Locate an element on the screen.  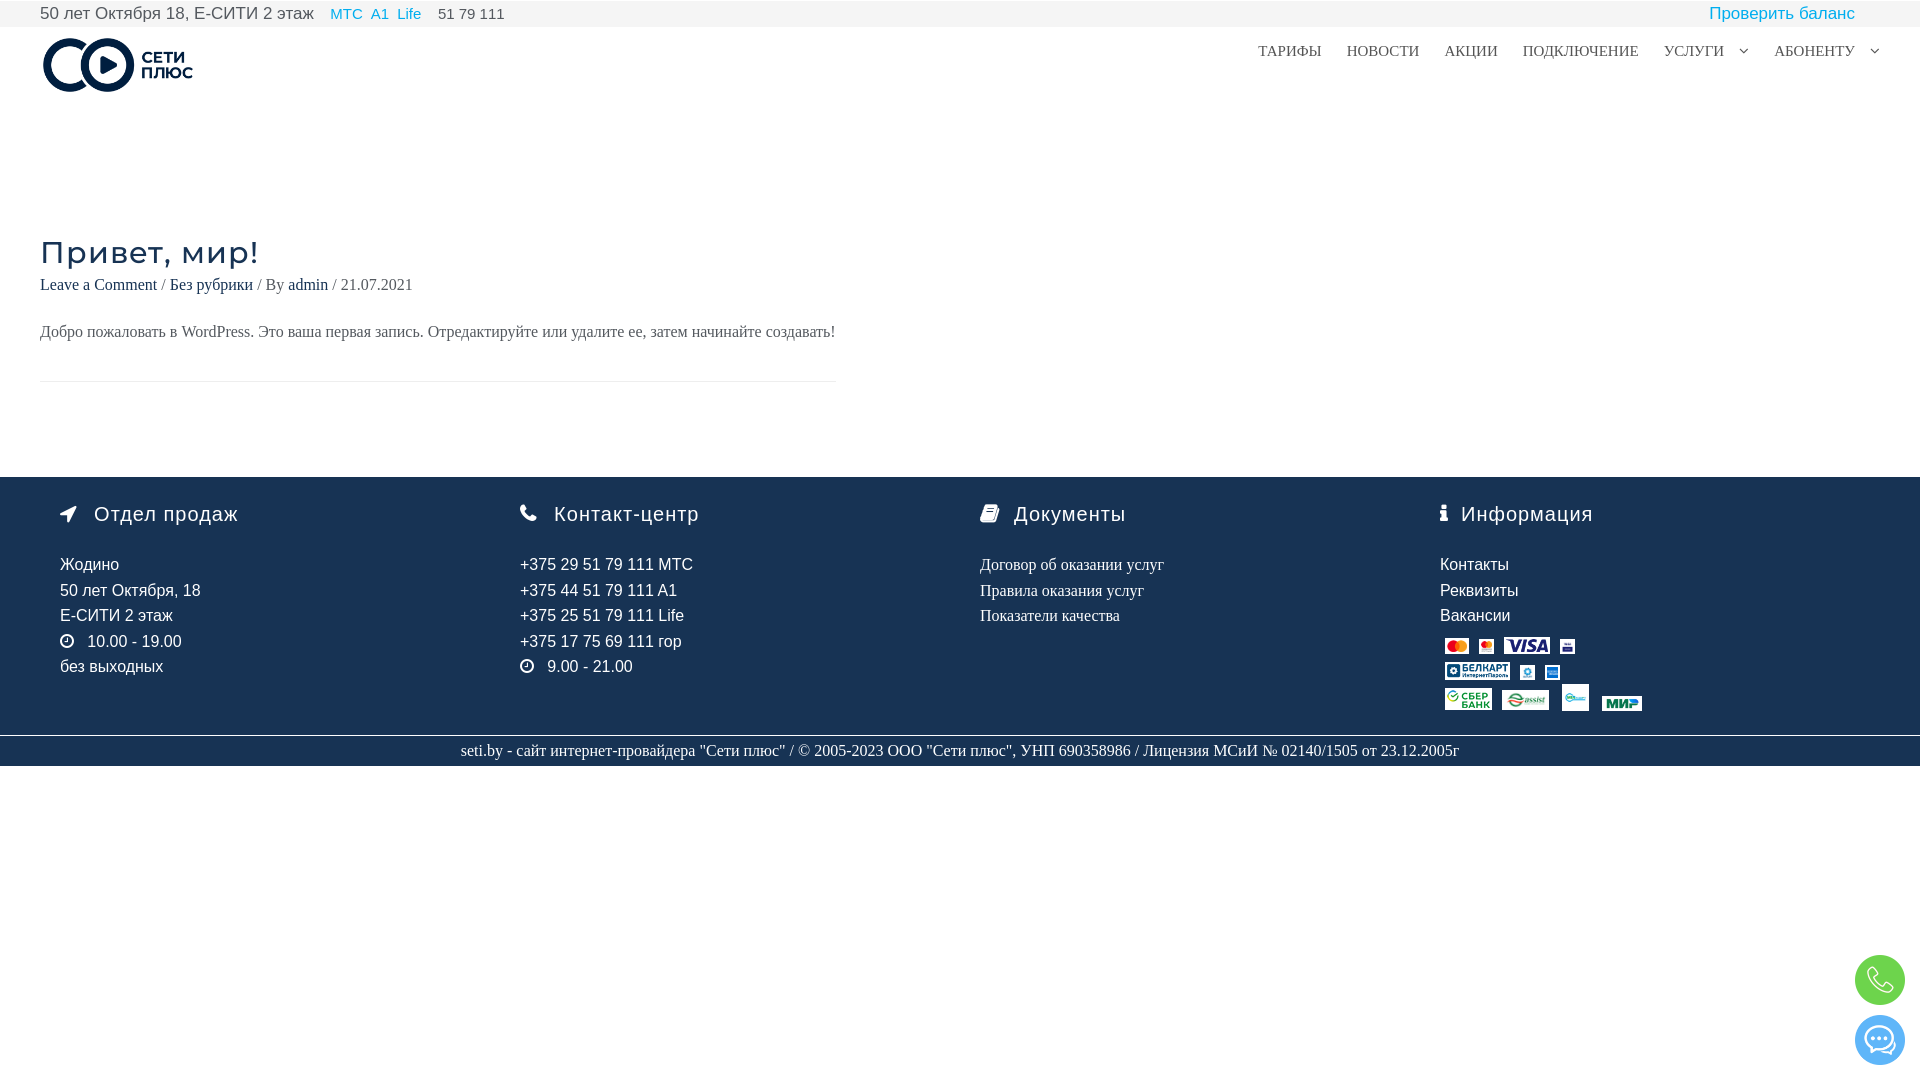
Leave a Comment is located at coordinates (98, 284).